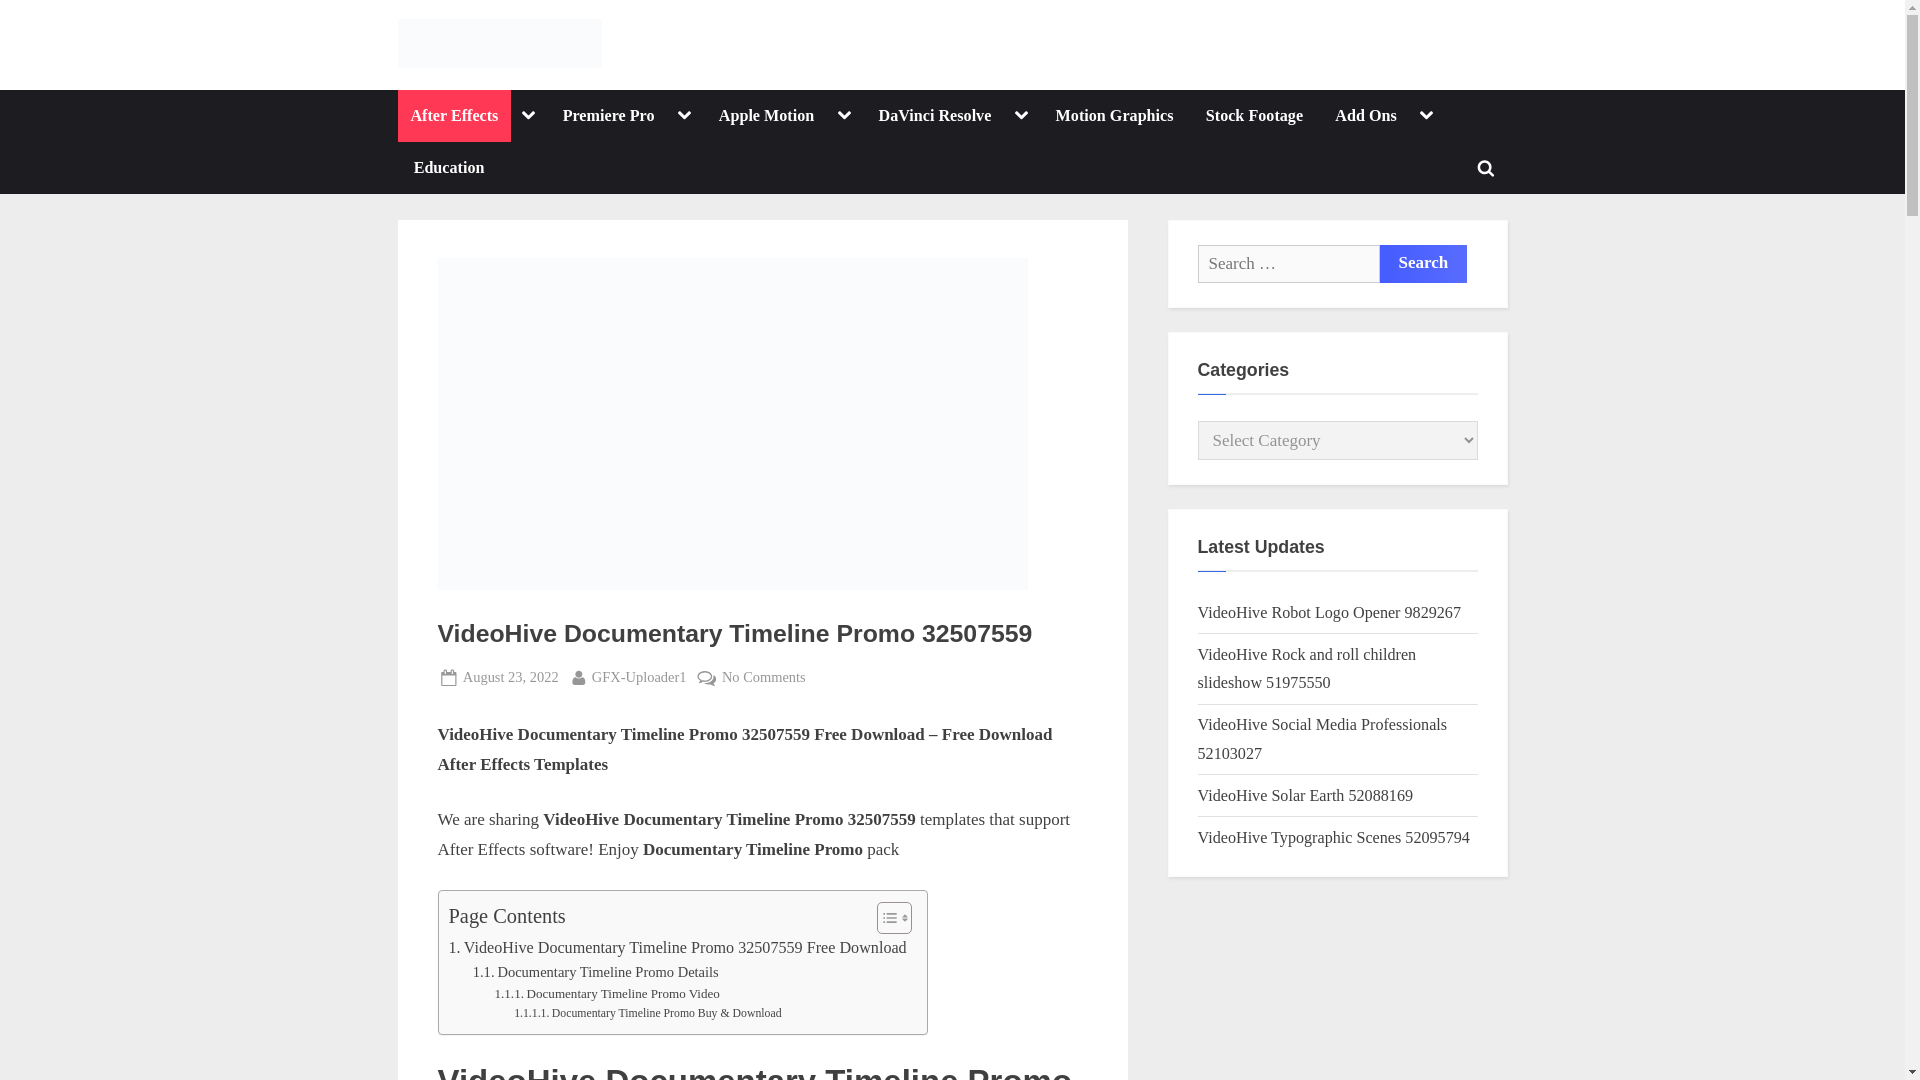 This screenshot has width=1920, height=1080. I want to click on Toggle sub-menu, so click(528, 116).